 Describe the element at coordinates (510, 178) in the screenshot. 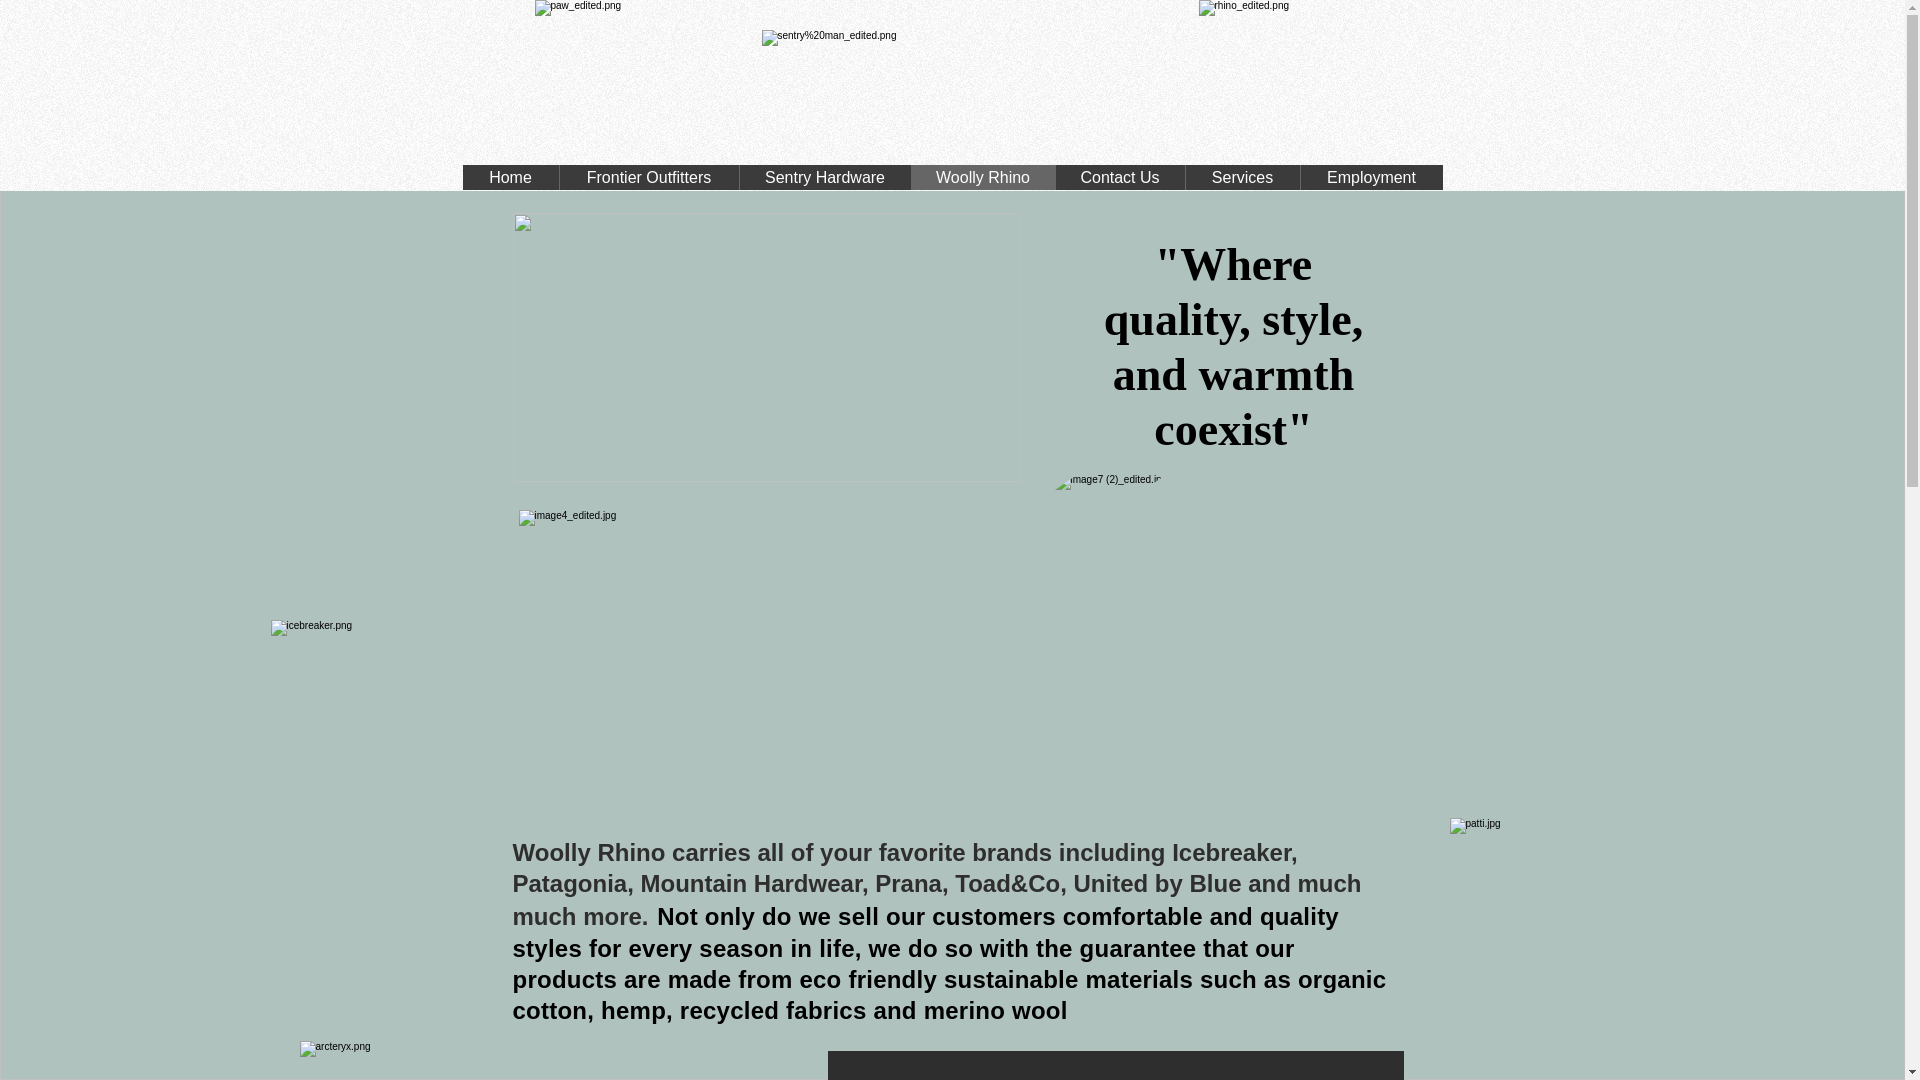

I see `Home` at that location.